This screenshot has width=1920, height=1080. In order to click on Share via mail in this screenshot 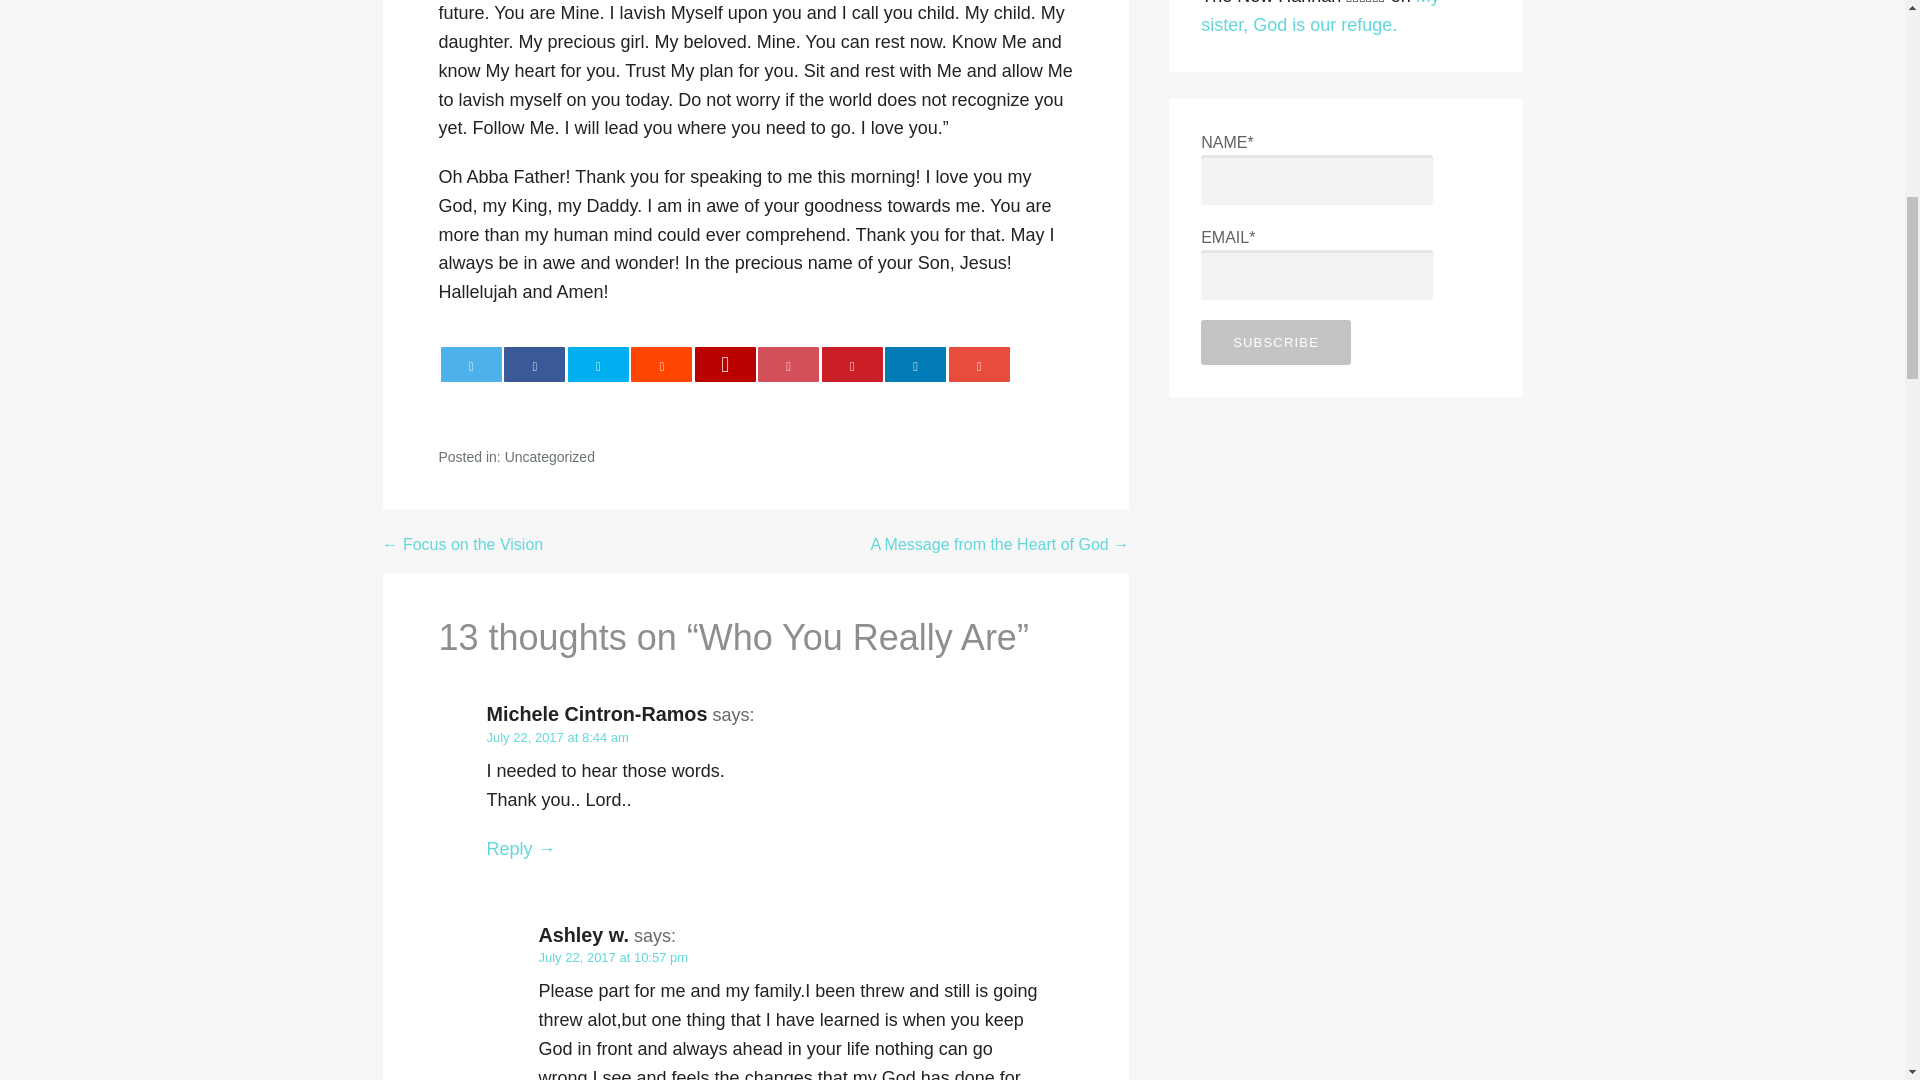, I will do `click(978, 364)`.